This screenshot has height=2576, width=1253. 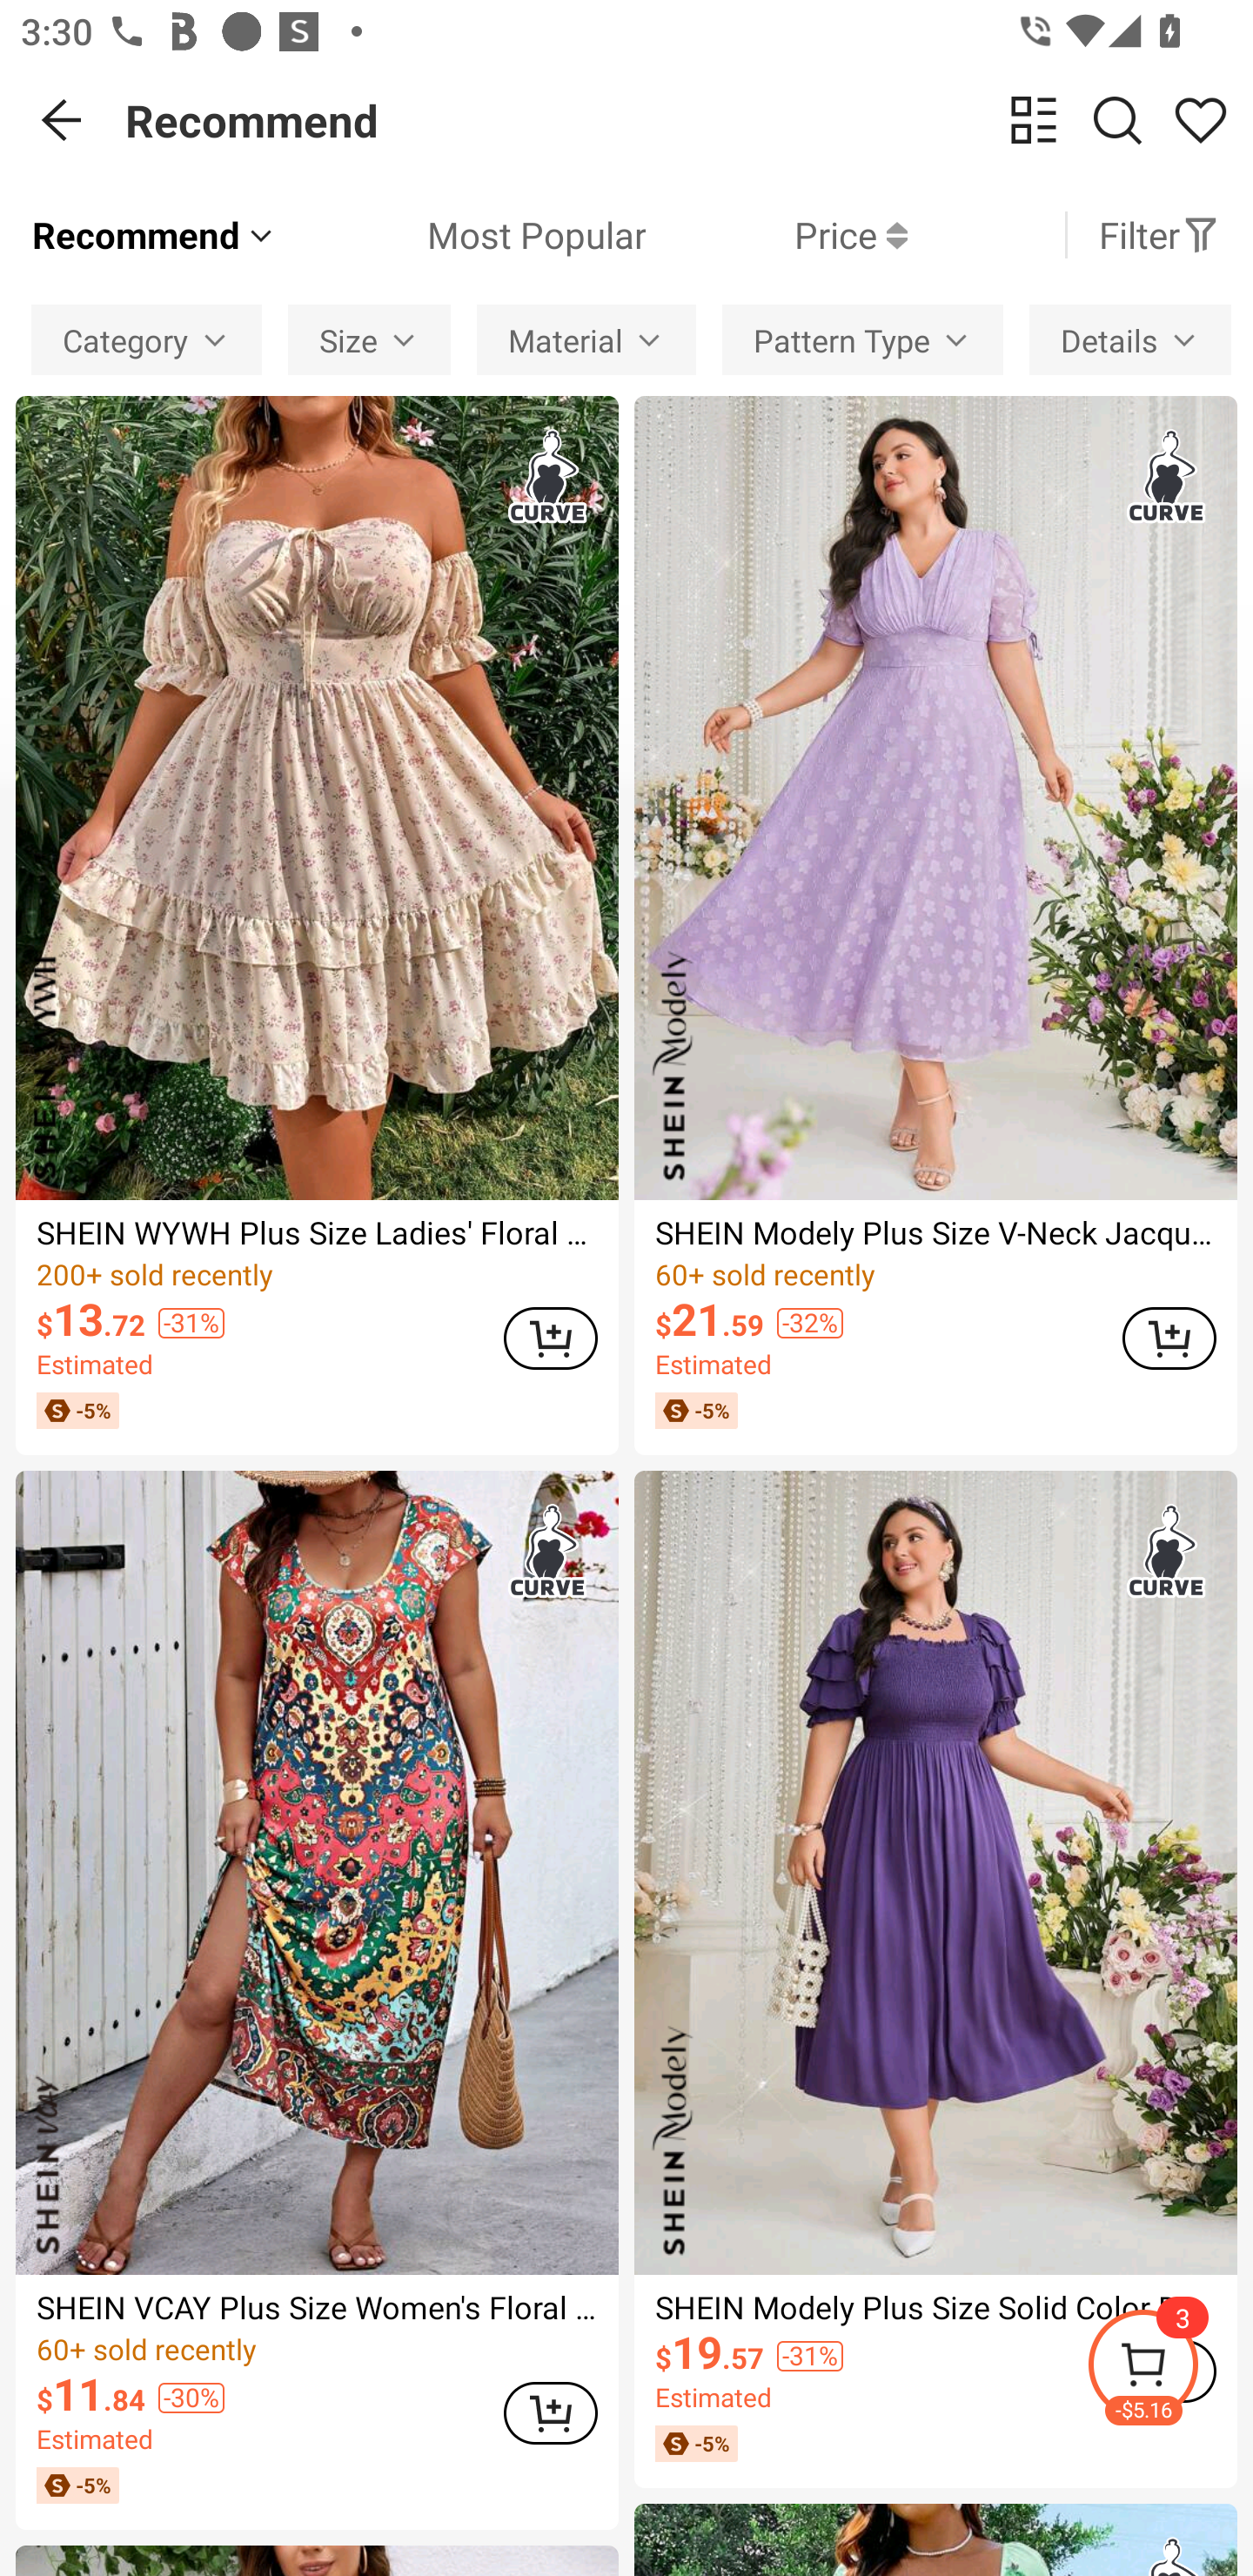 What do you see at coordinates (550, 2414) in the screenshot?
I see `ADD TO CART` at bounding box center [550, 2414].